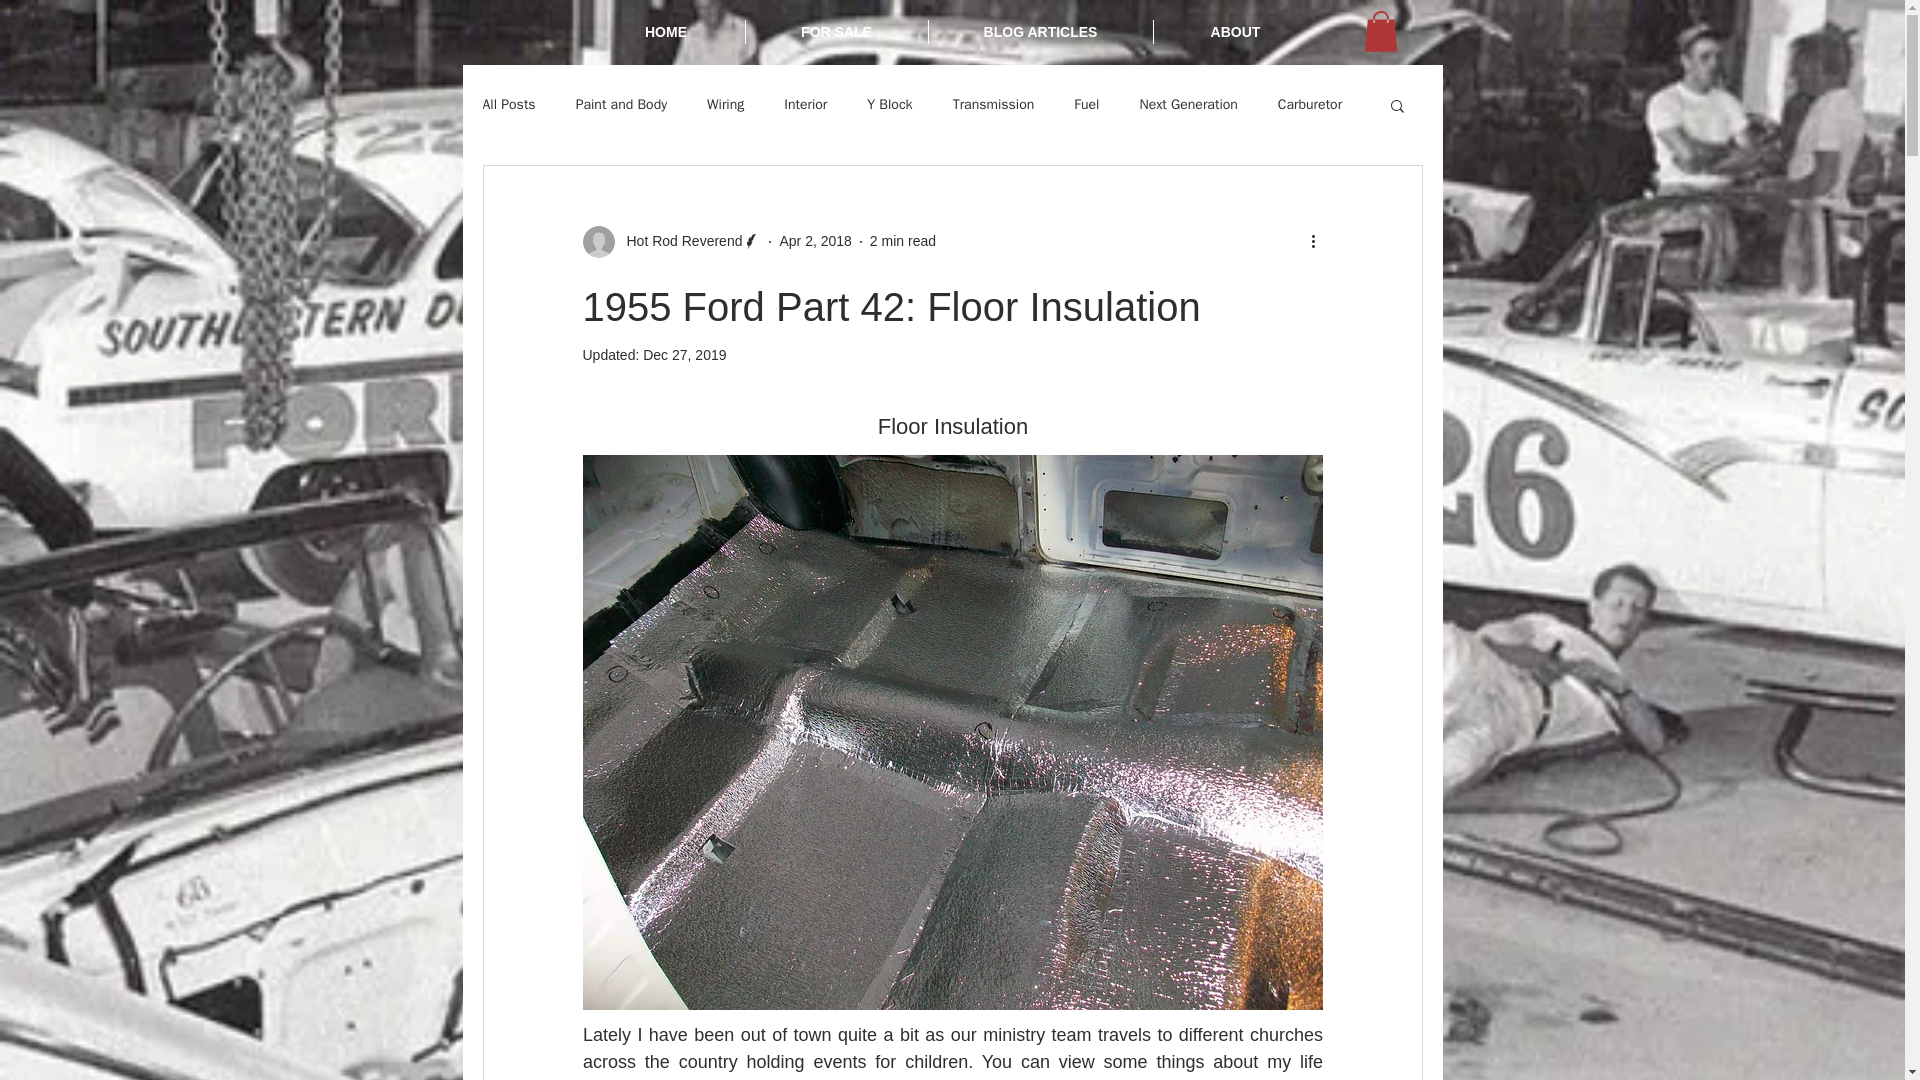 Image resolution: width=1920 pixels, height=1080 pixels. I want to click on Wiring, so click(725, 105).